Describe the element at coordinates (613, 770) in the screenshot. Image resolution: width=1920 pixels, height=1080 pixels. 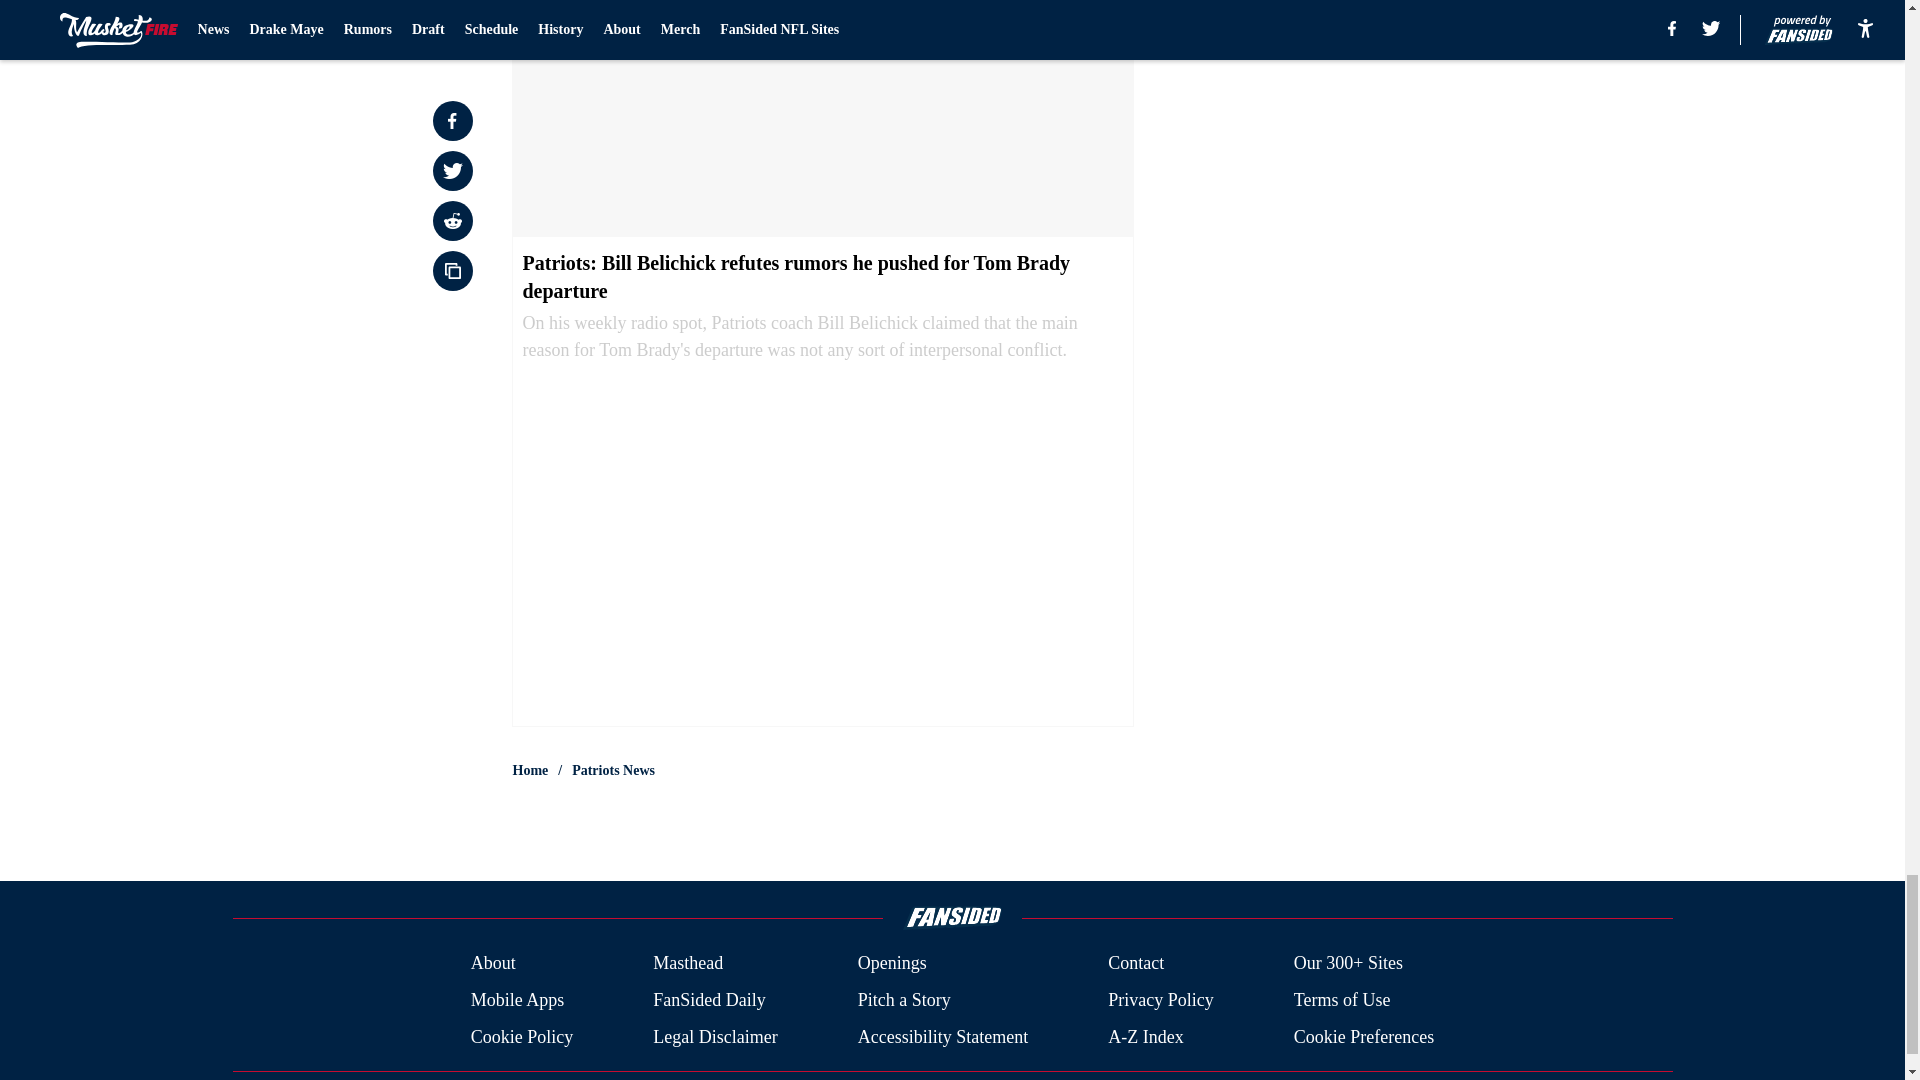
I see `Patriots News` at that location.